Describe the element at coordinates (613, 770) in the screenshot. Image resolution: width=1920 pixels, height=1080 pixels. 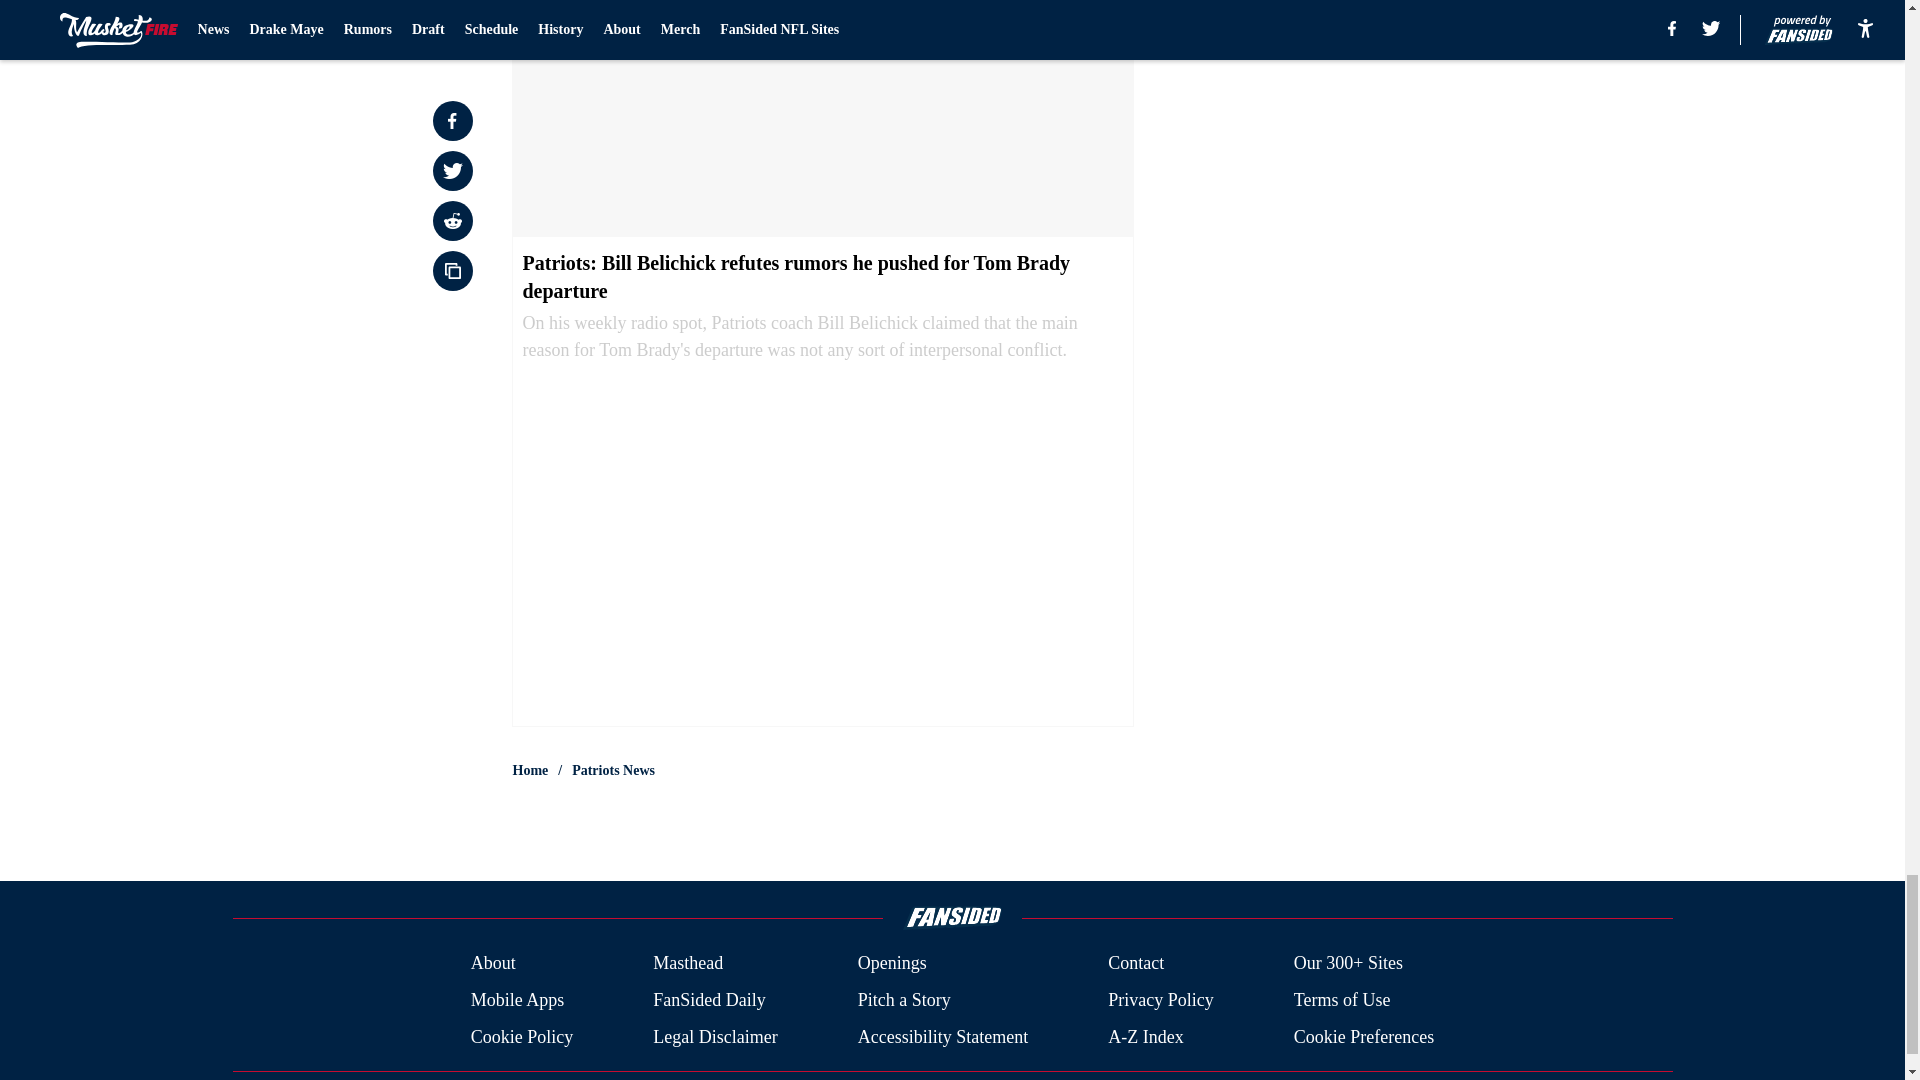
I see `Patriots News` at that location.